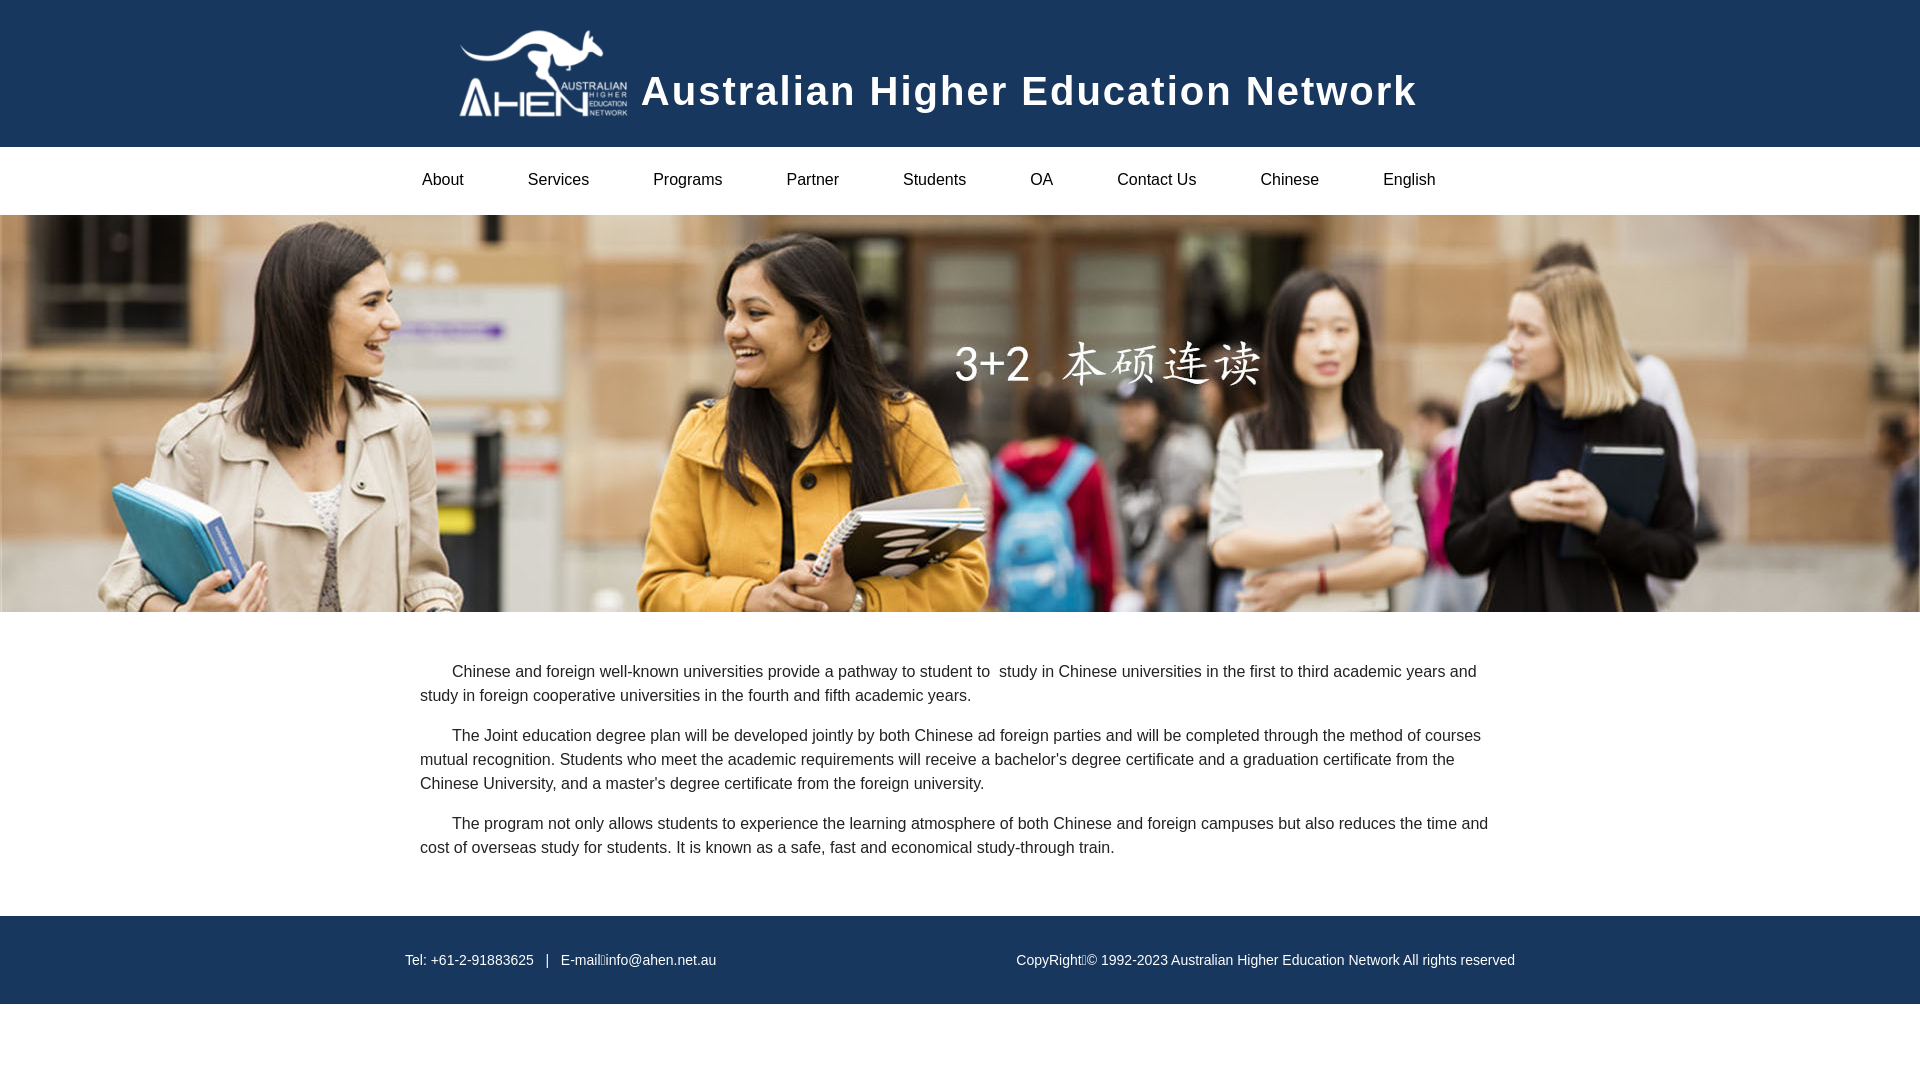 The image size is (1920, 1080). What do you see at coordinates (482, 960) in the screenshot?
I see `+61-2-91883625` at bounding box center [482, 960].